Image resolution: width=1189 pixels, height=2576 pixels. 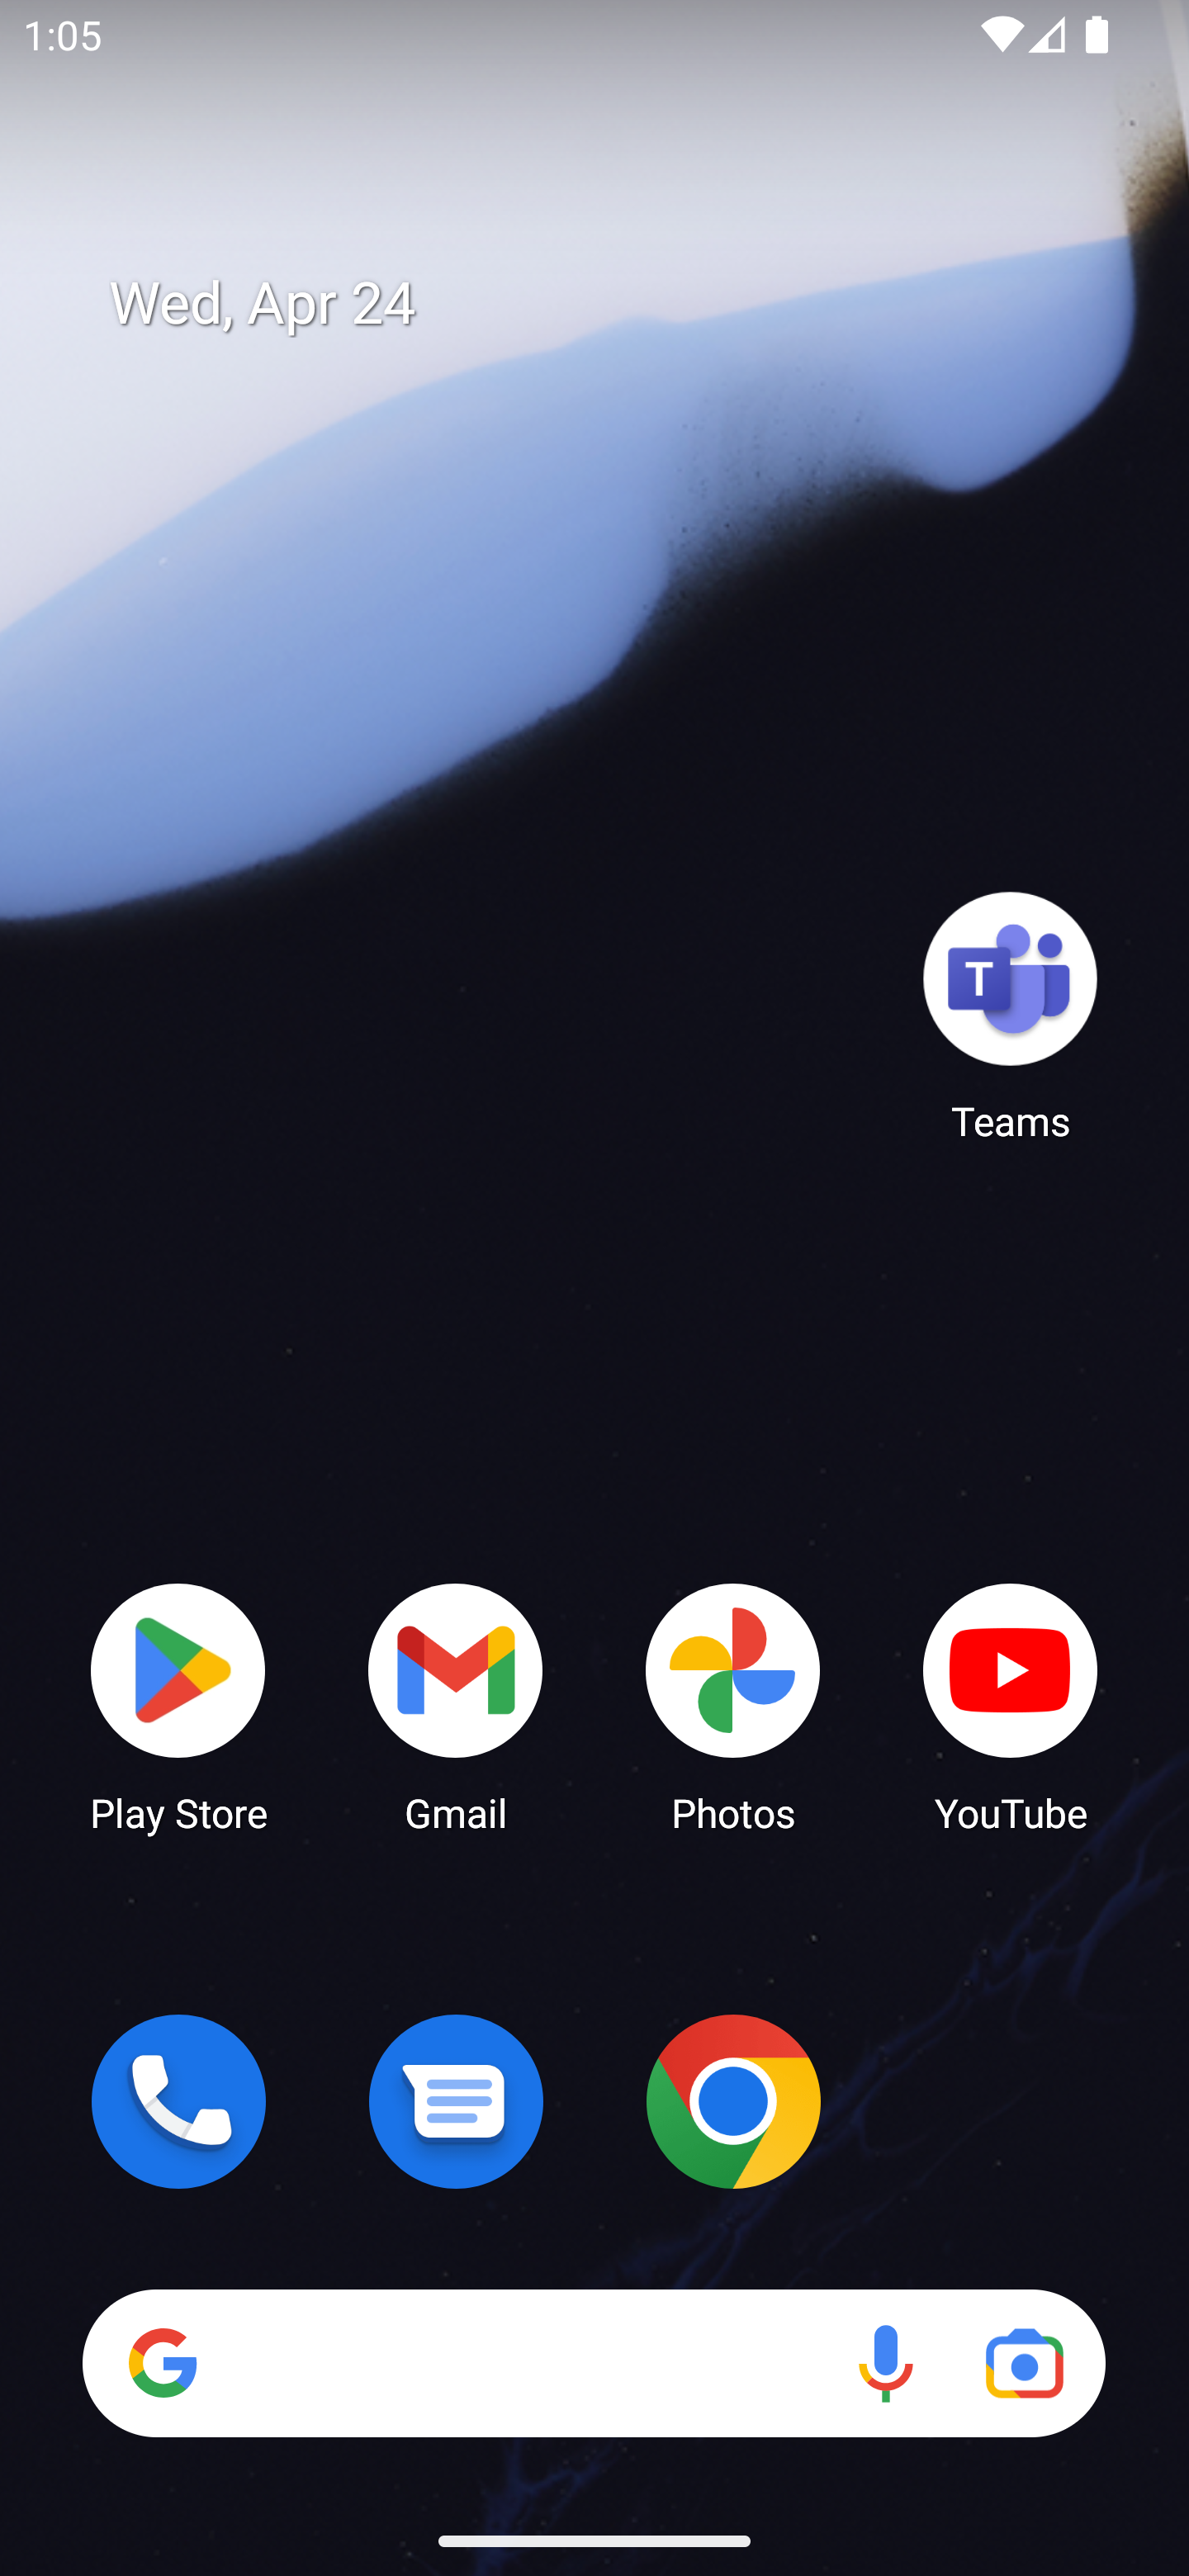 I want to click on Photos, so click(x=733, y=1706).